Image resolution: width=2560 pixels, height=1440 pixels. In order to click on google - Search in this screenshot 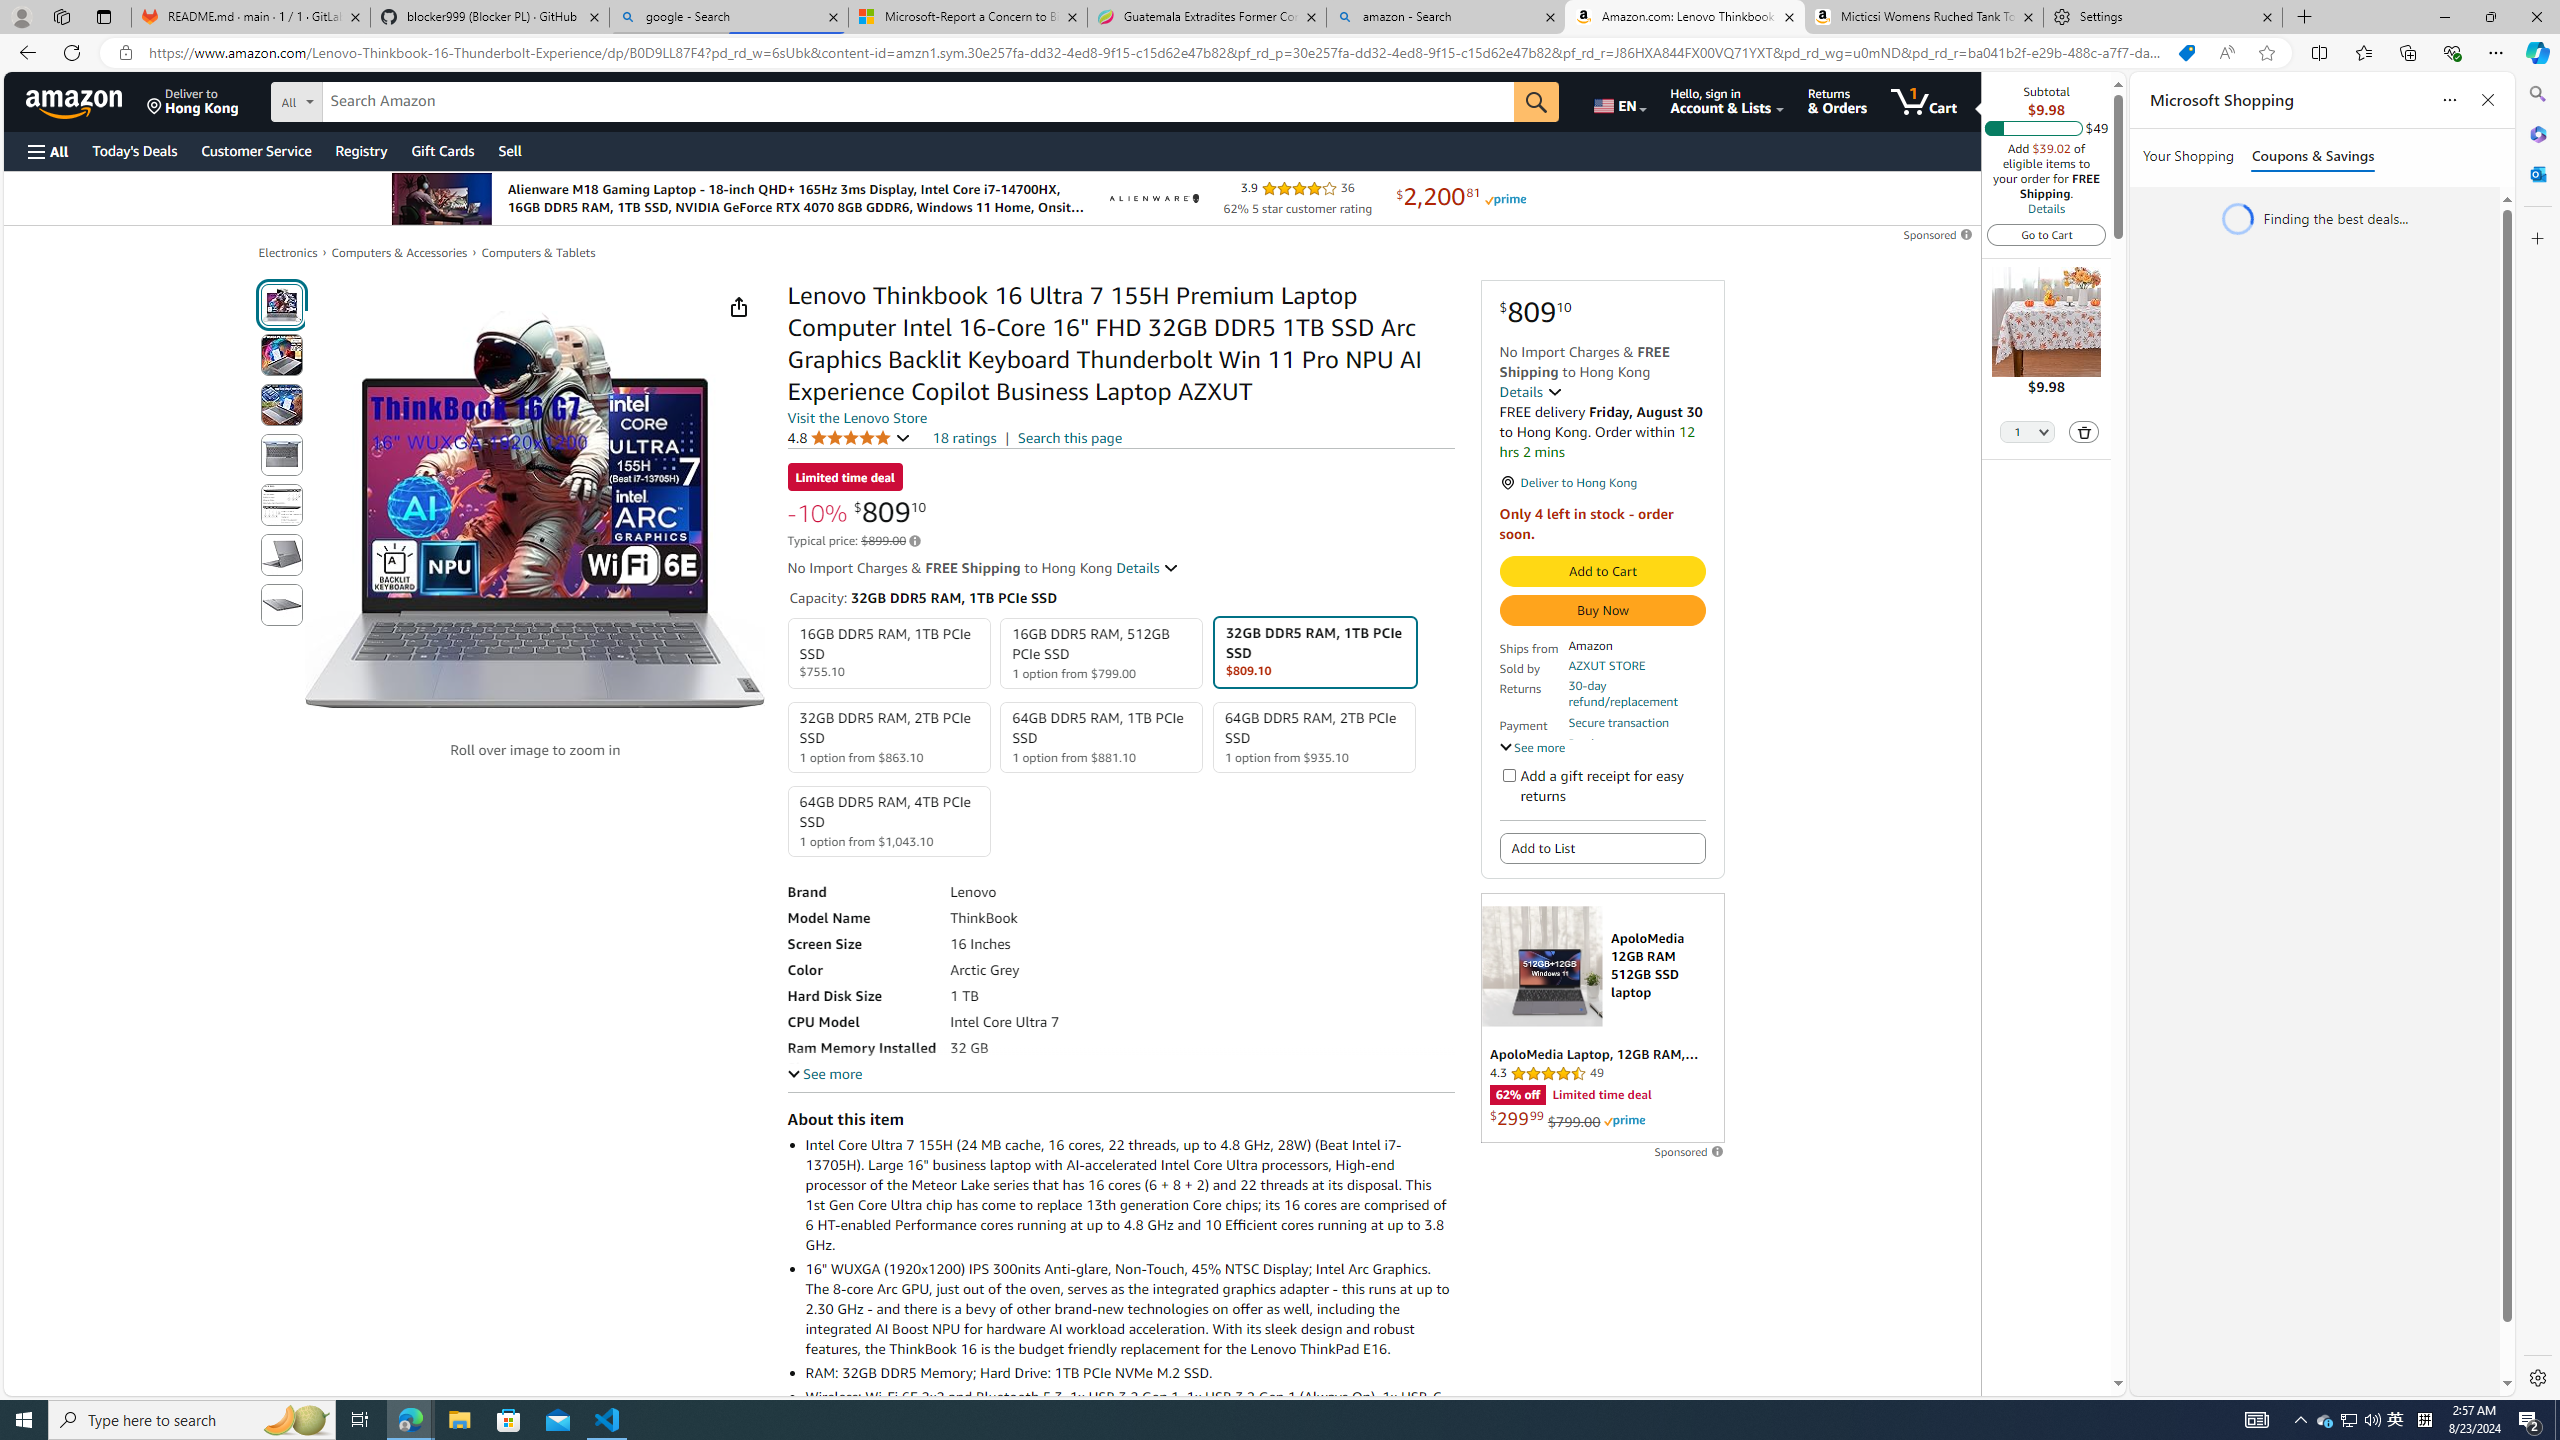, I will do `click(729, 17)`.